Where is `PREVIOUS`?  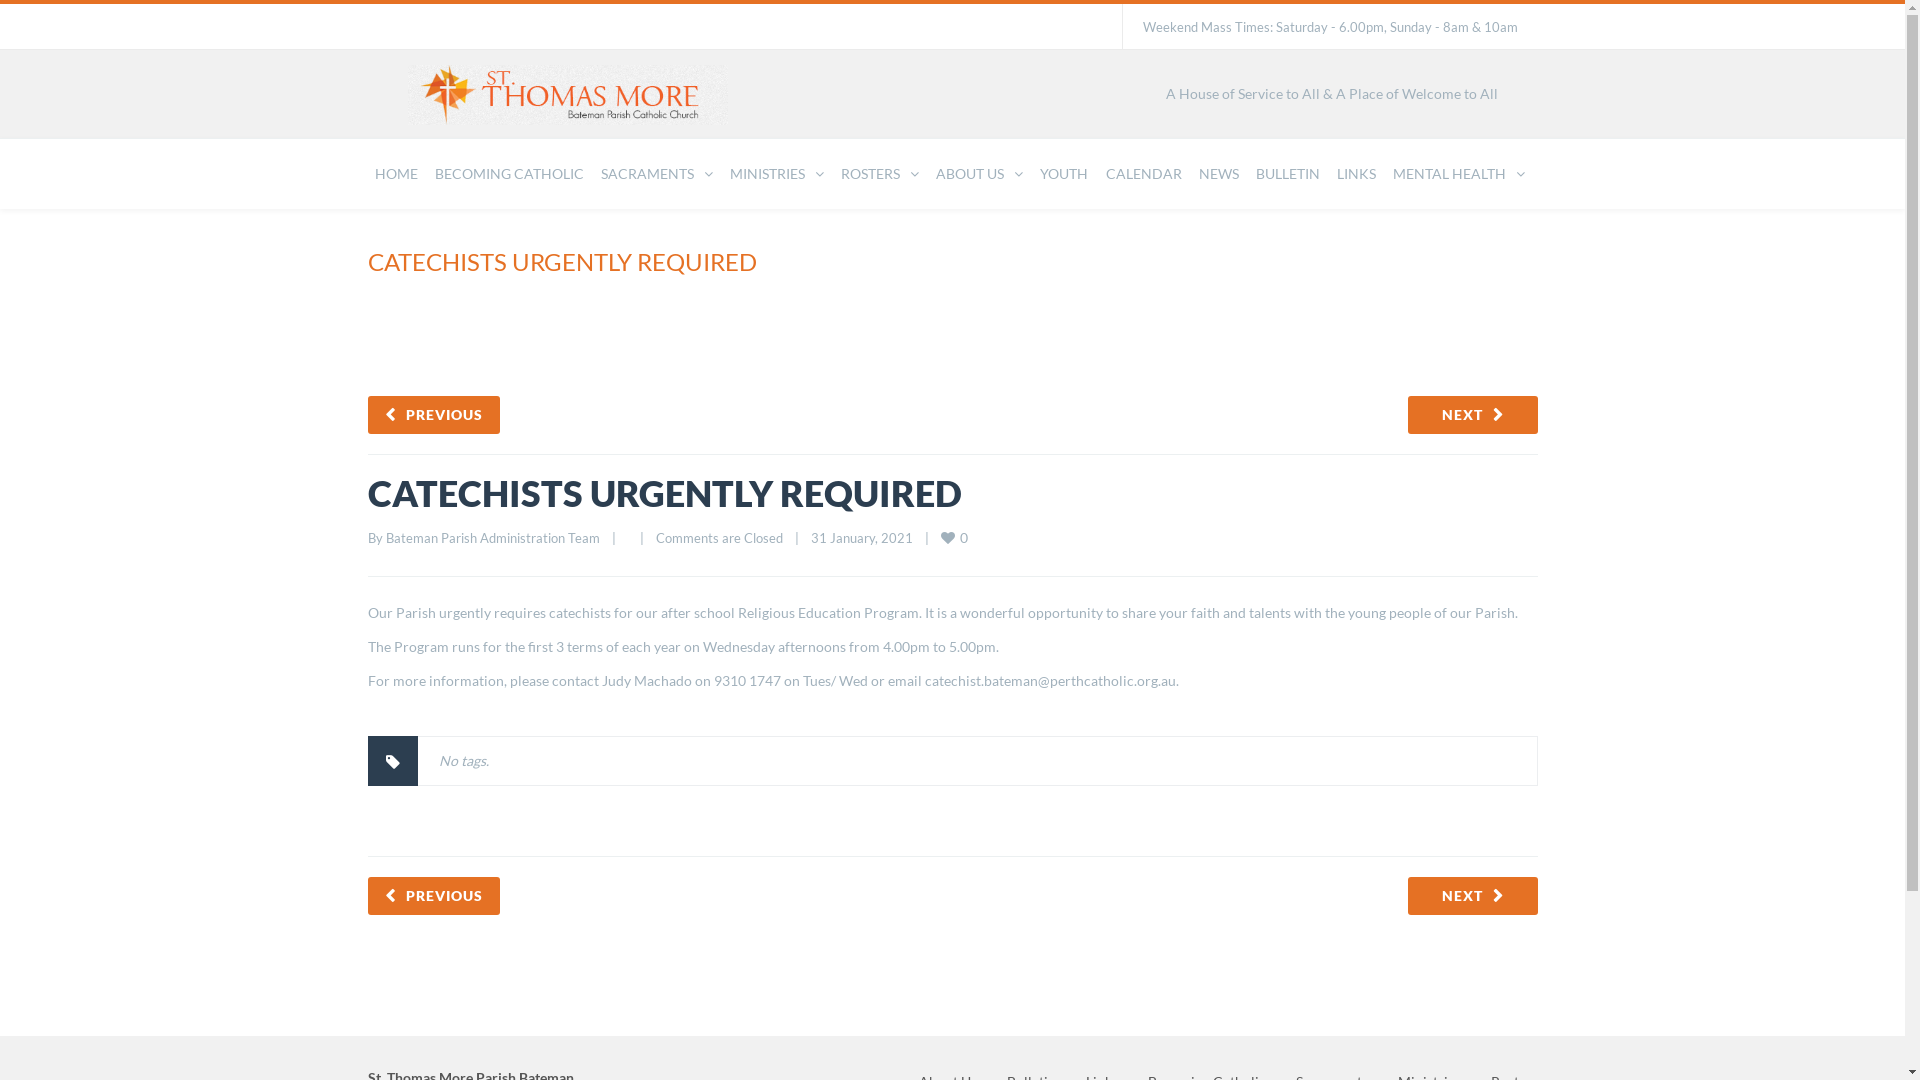
PREVIOUS is located at coordinates (434, 415).